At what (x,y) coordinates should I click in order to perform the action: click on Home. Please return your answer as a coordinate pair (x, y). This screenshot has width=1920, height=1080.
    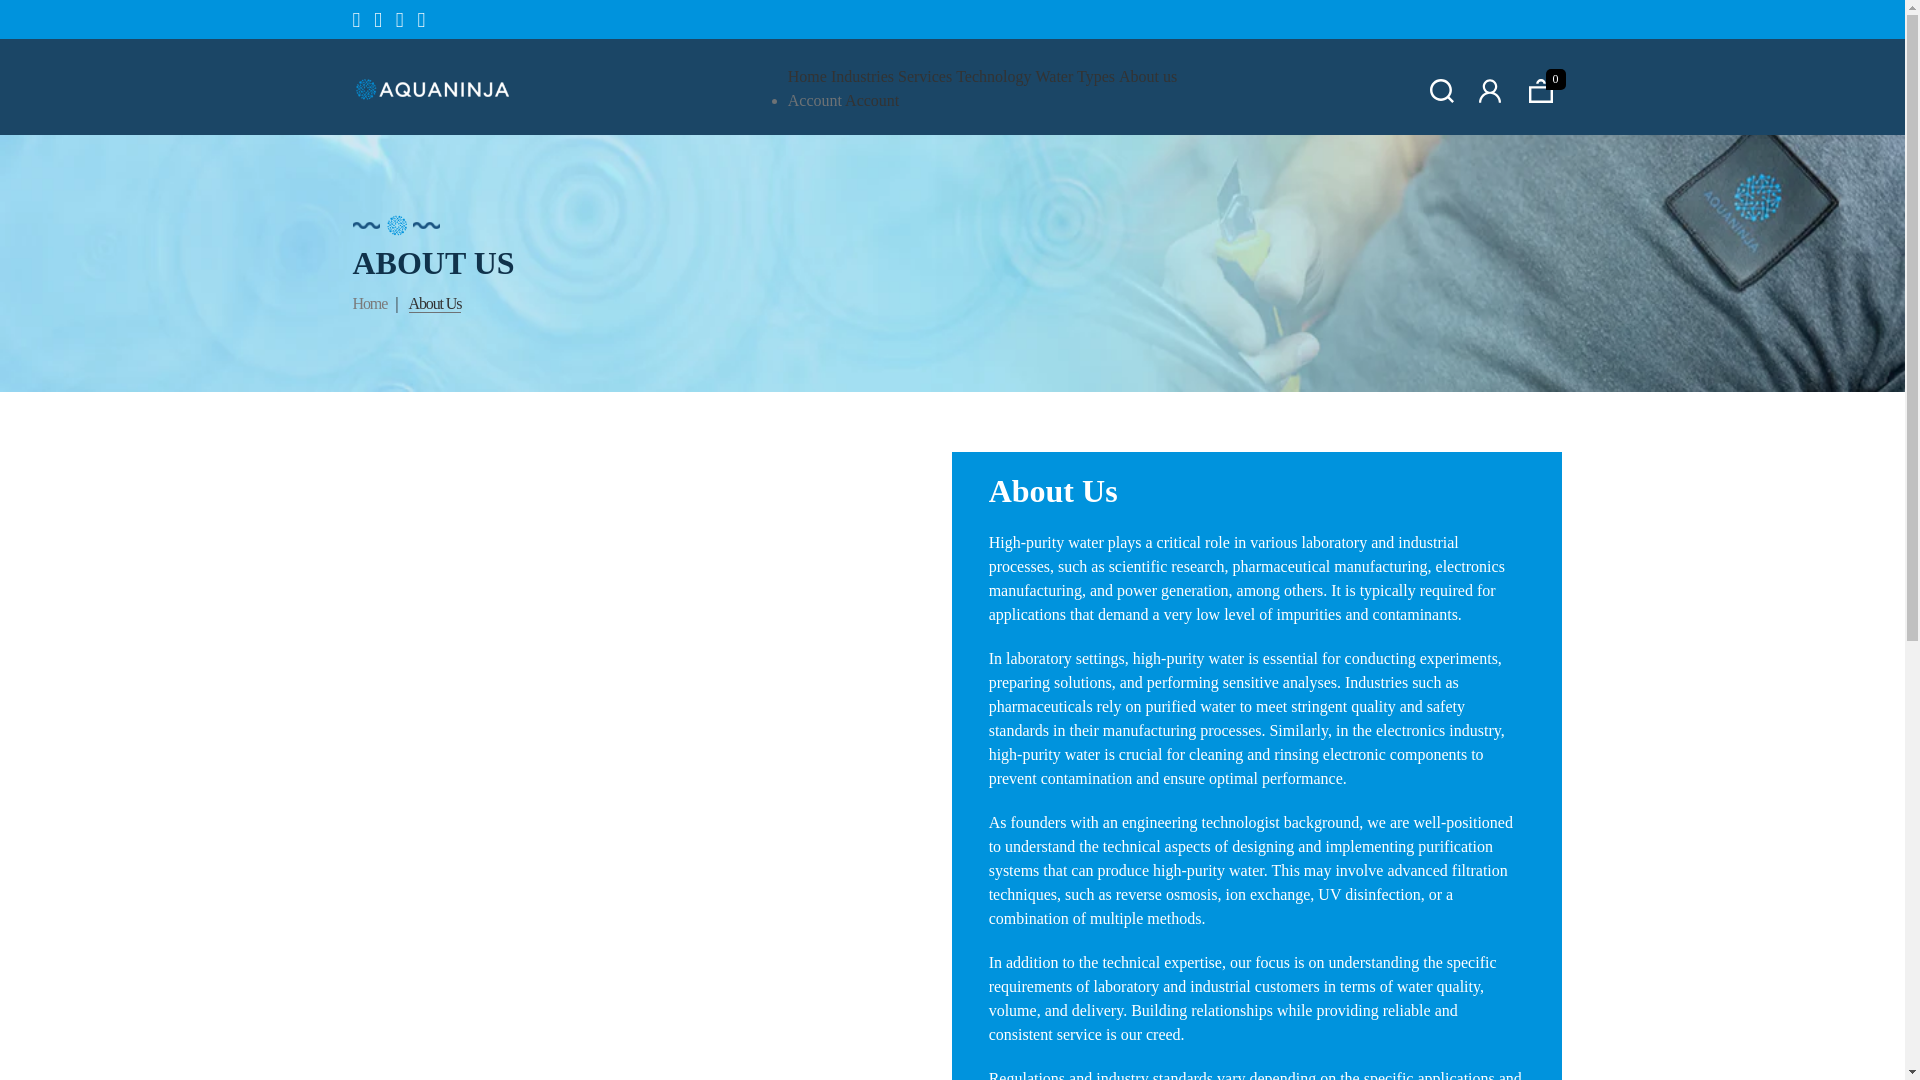
    Looking at the image, I should click on (807, 76).